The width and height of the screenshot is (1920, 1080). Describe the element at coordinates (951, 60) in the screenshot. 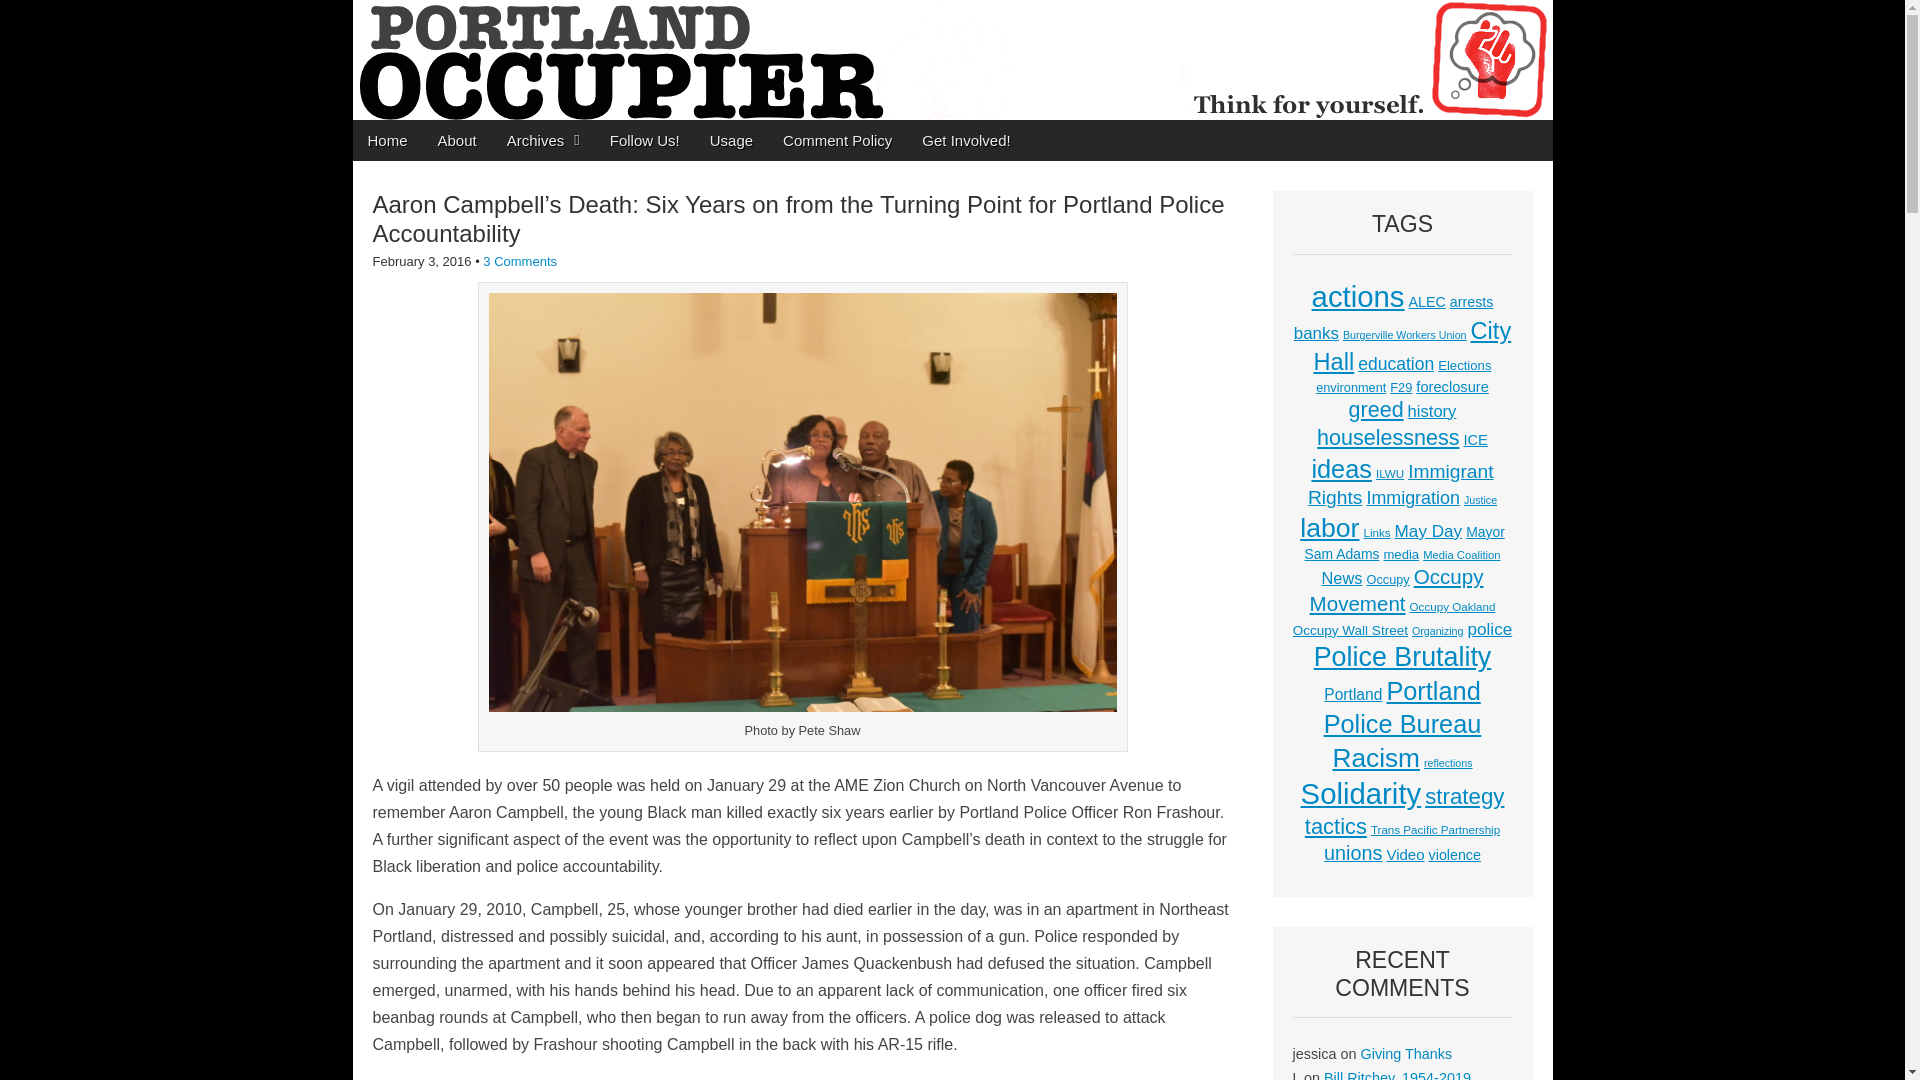

I see `Portland Occupier` at that location.